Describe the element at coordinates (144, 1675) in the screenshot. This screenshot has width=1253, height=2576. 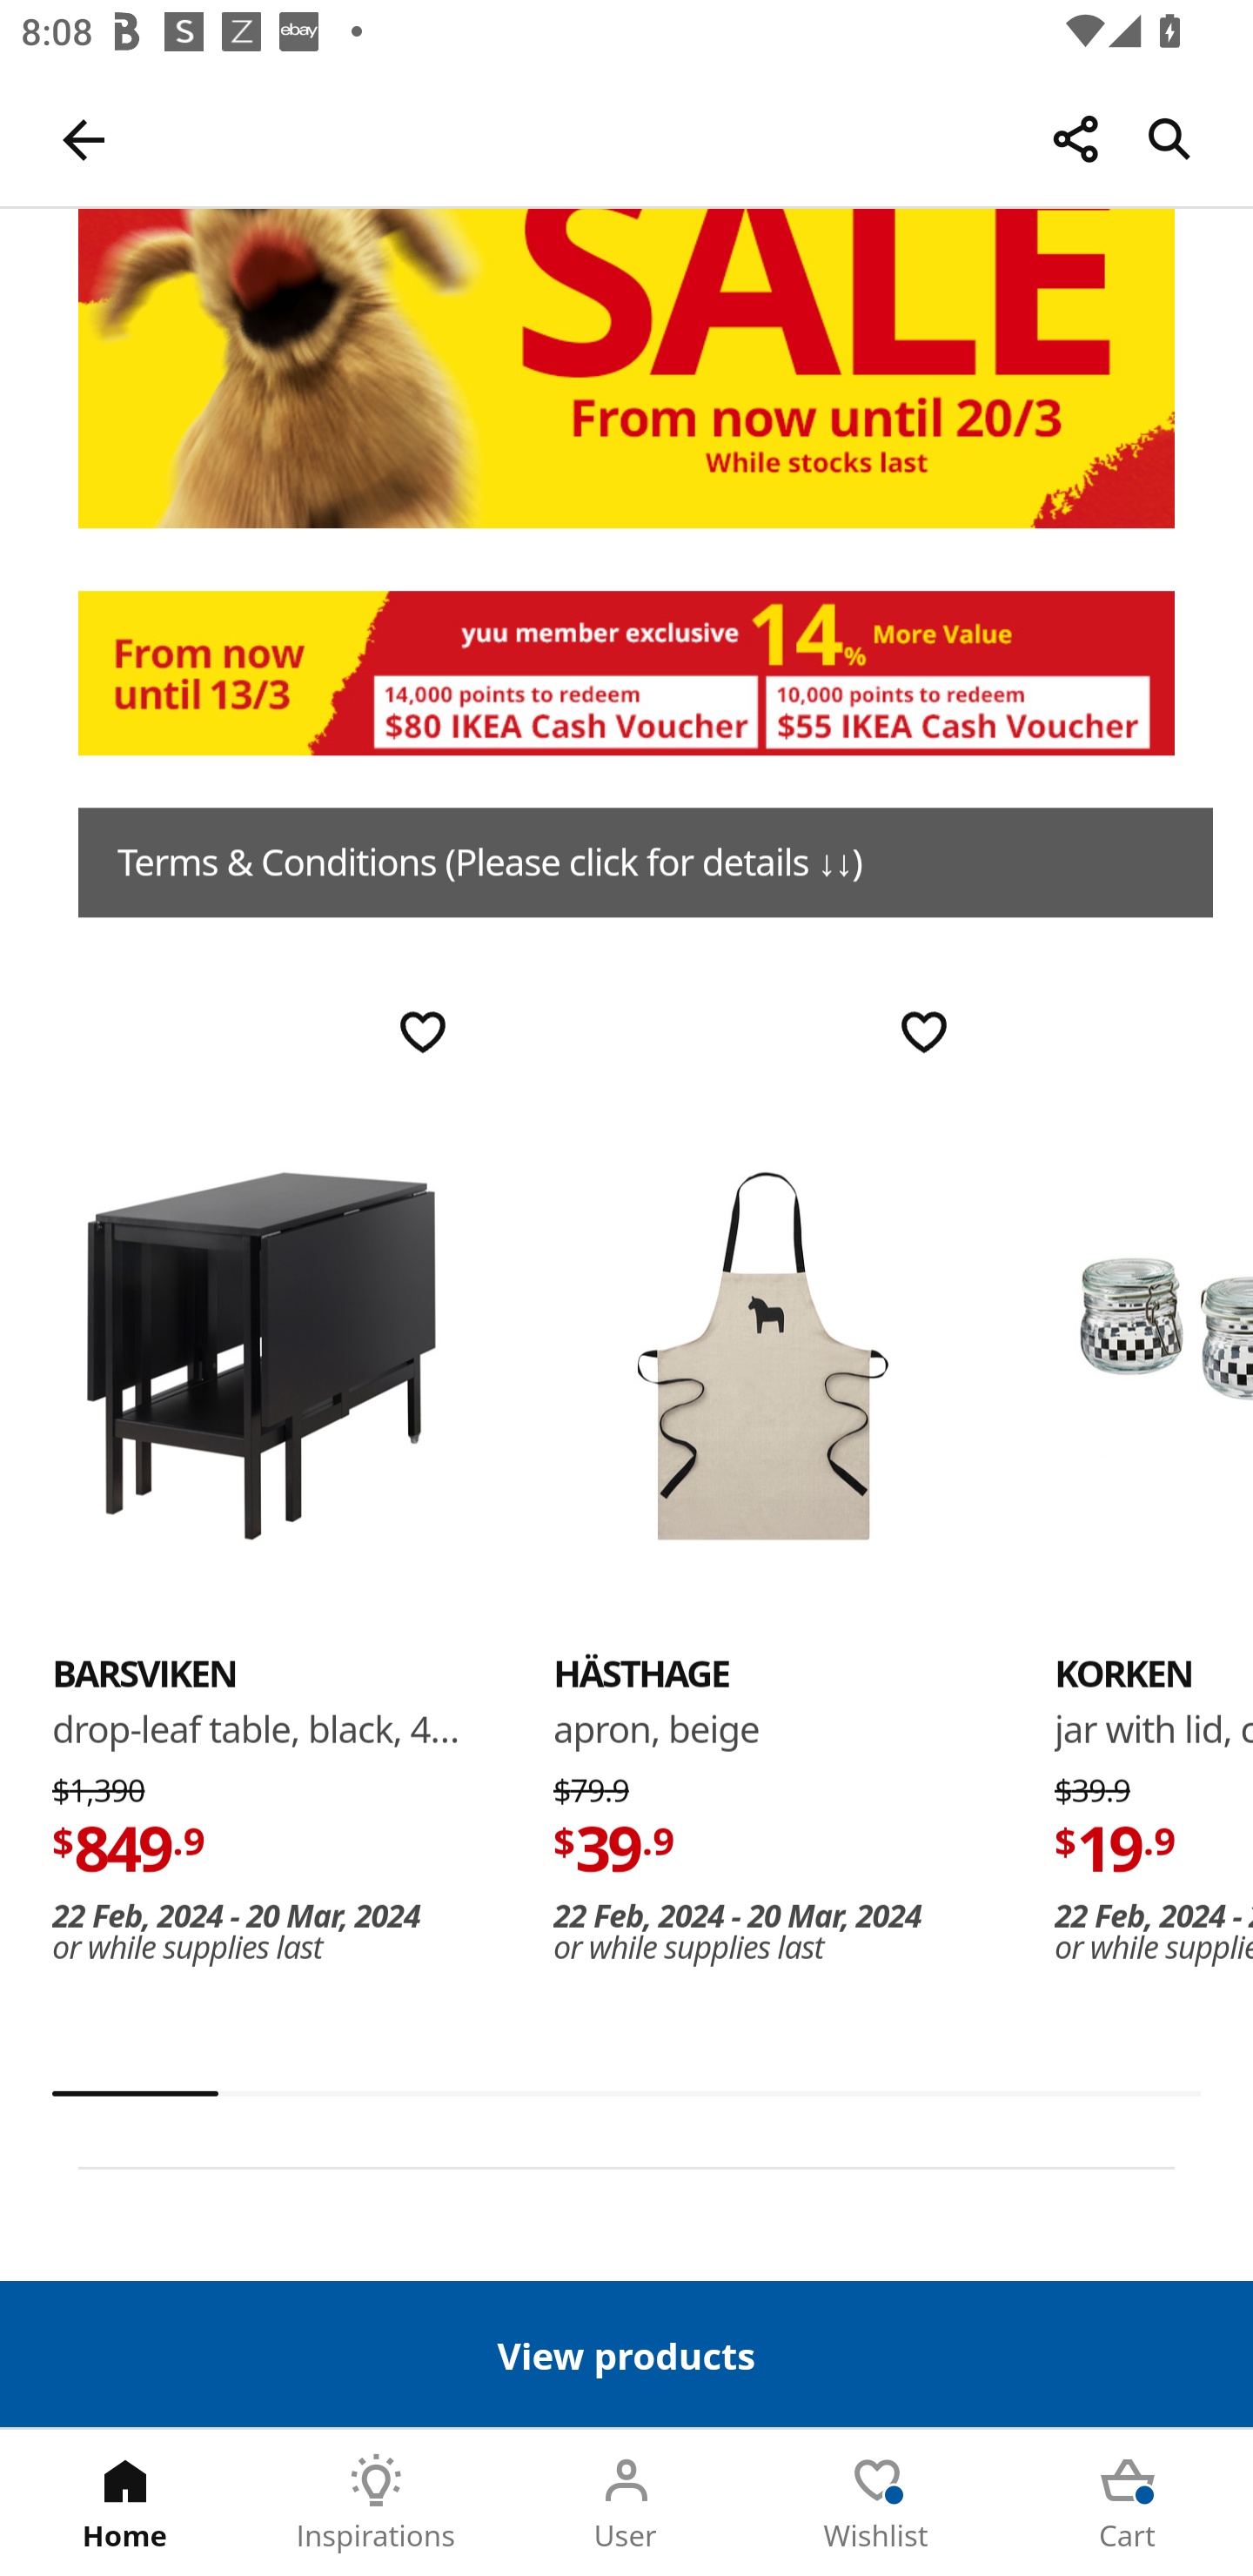
I see `BARSVIKEN` at that location.